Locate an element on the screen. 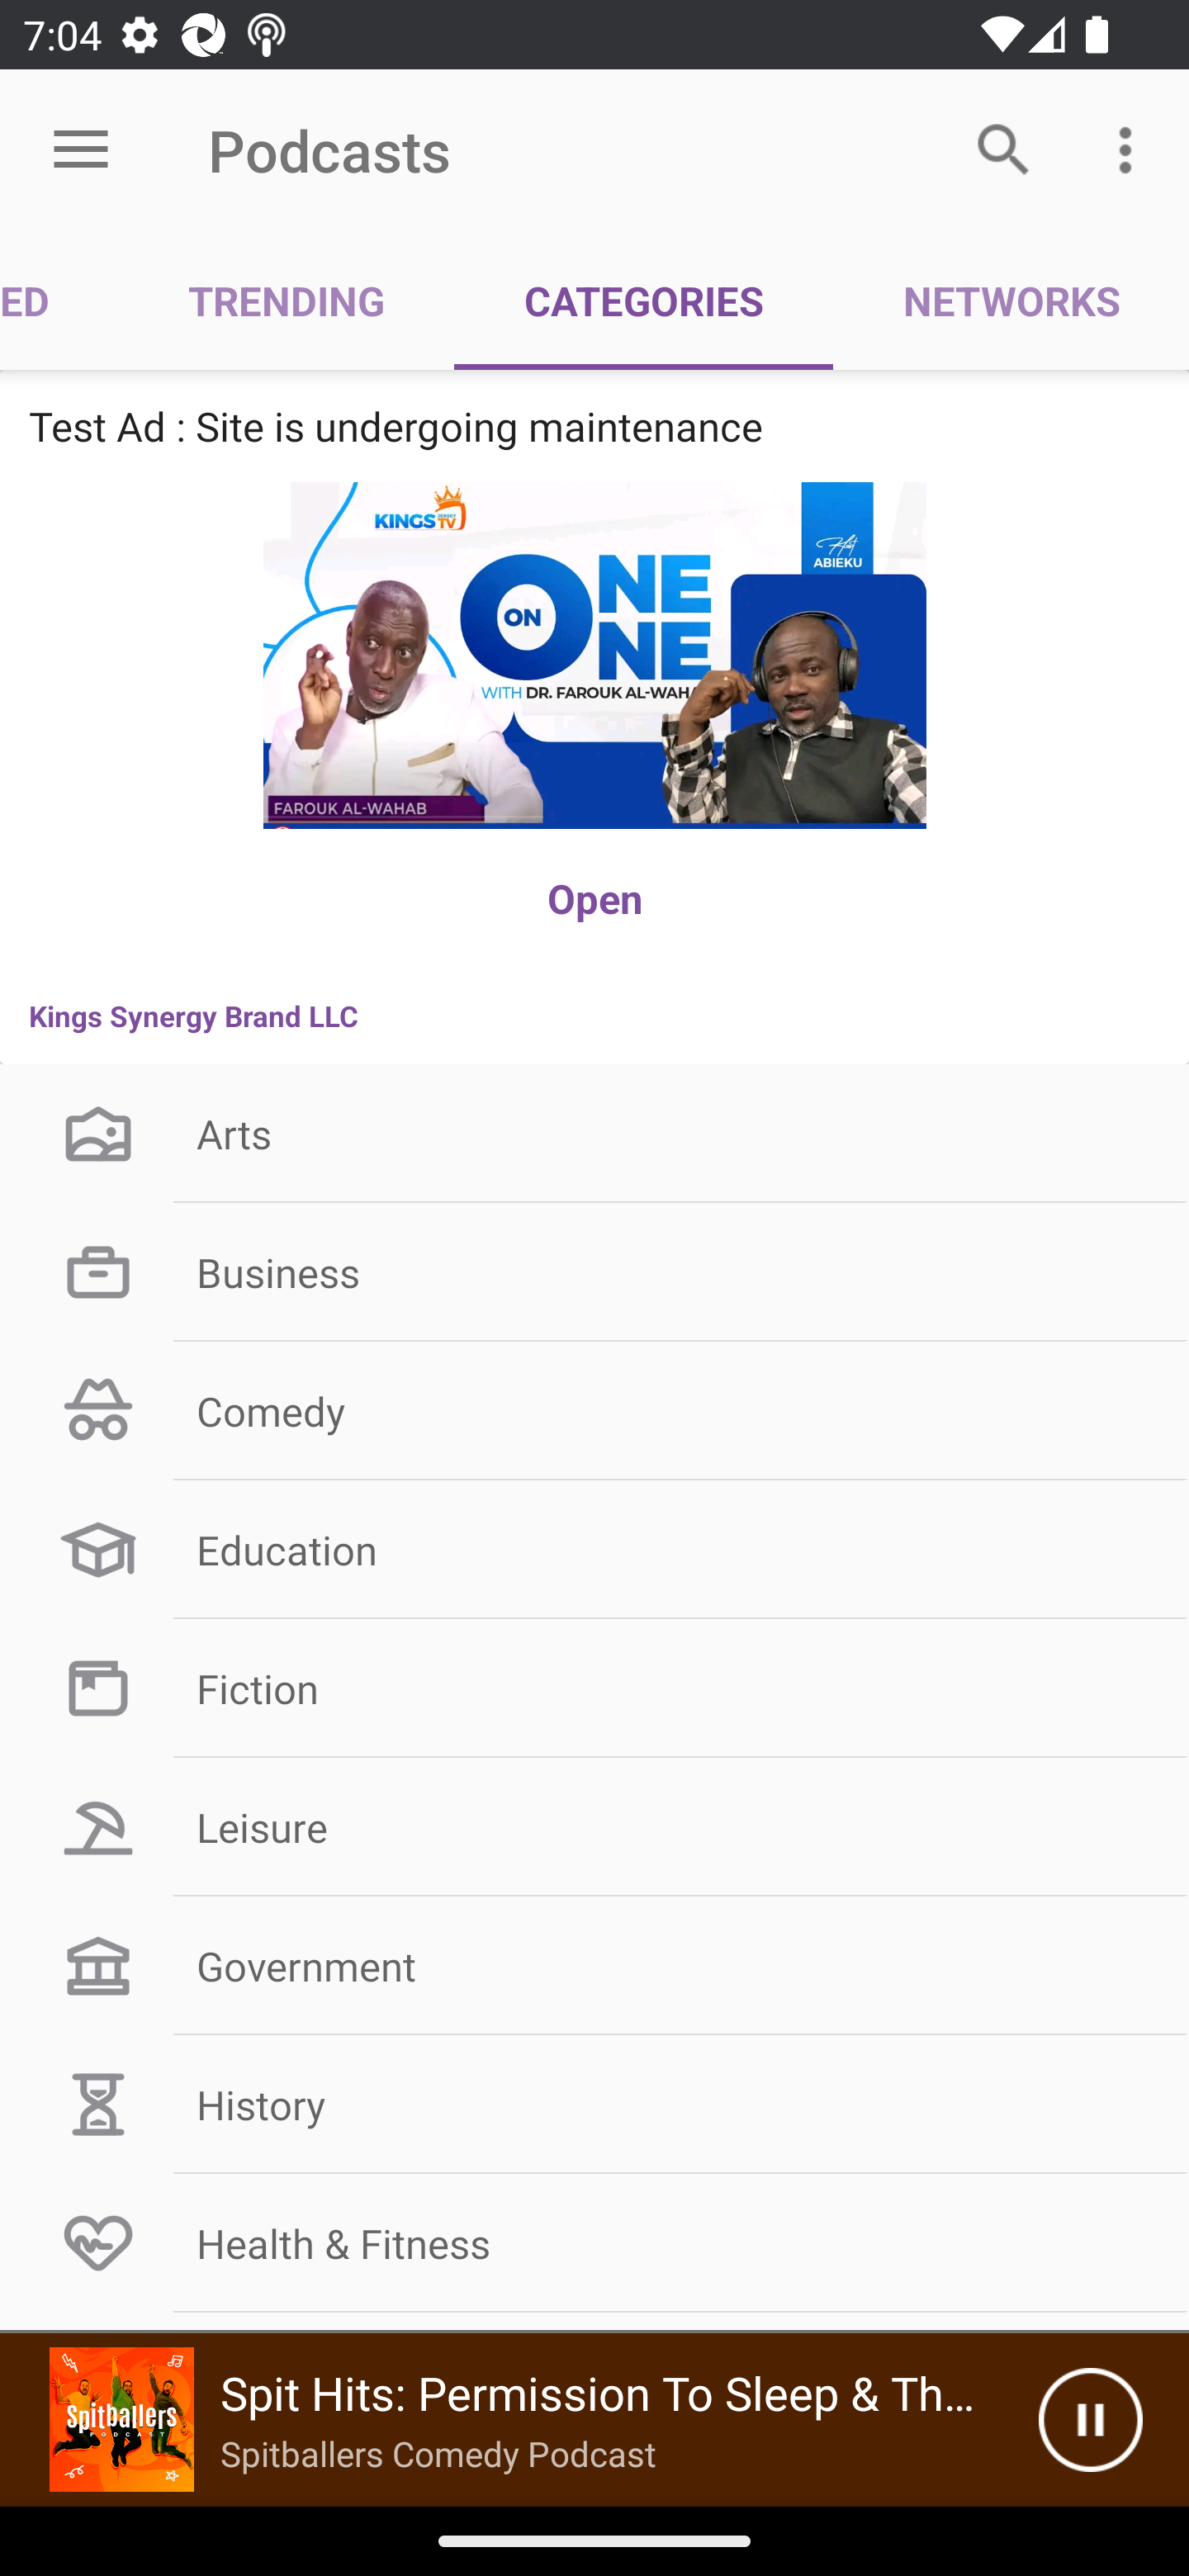 This screenshot has height=2576, width=1189. Arts is located at coordinates (594, 1133).